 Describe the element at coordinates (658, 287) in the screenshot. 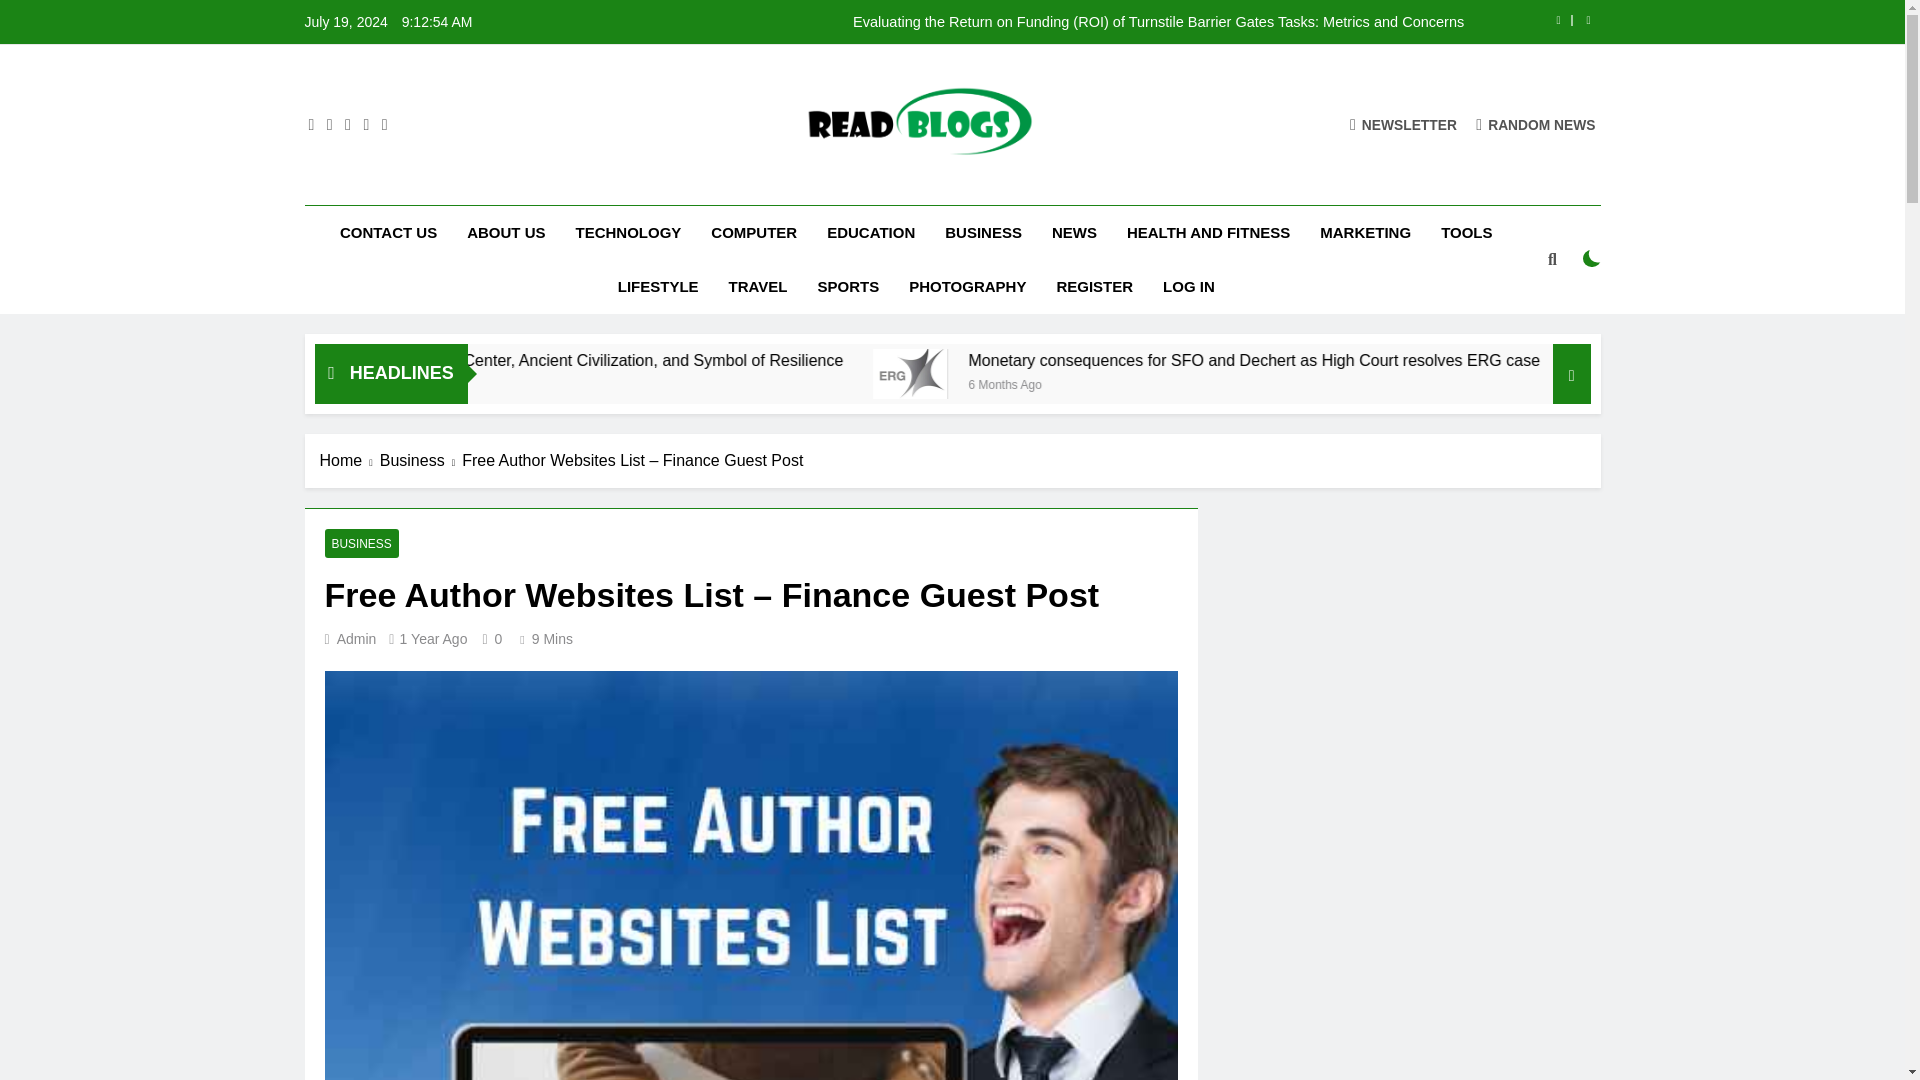

I see `LIFESTYLE` at that location.